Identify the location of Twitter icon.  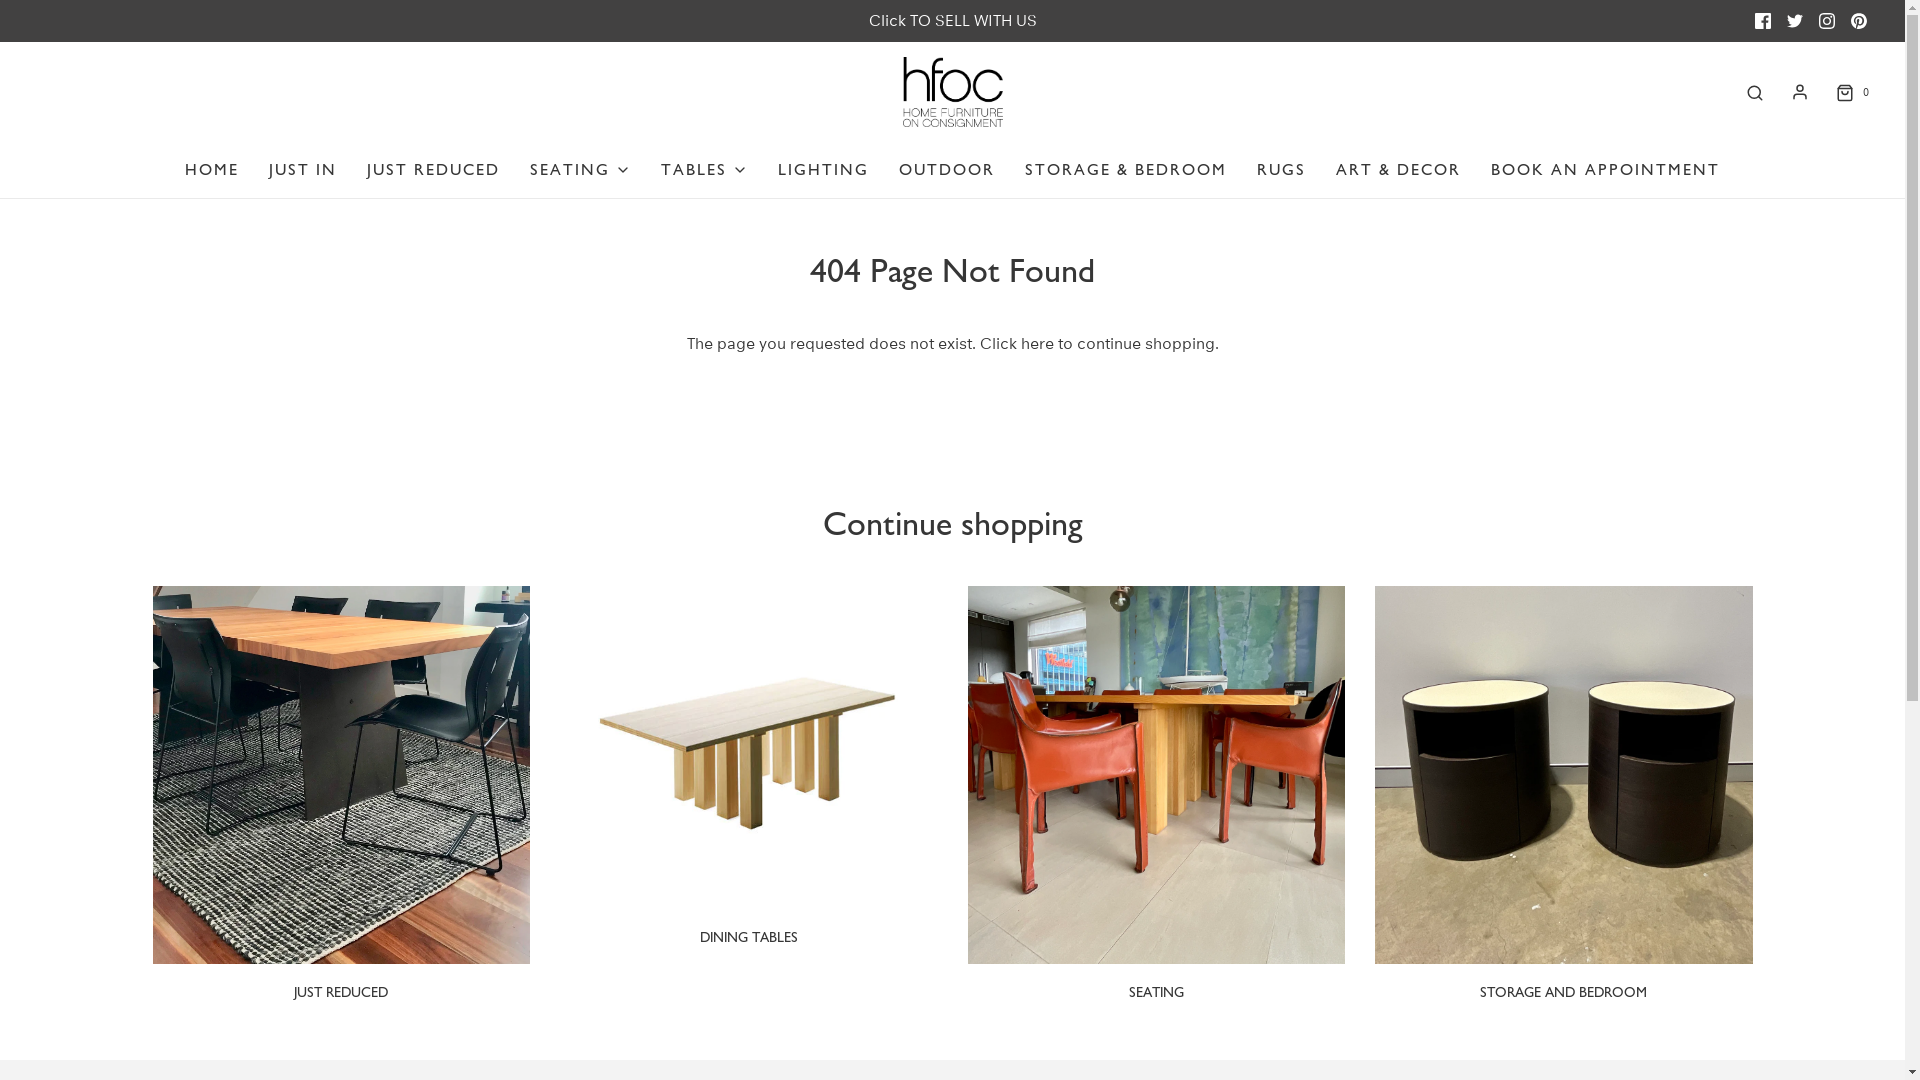
(1795, 21).